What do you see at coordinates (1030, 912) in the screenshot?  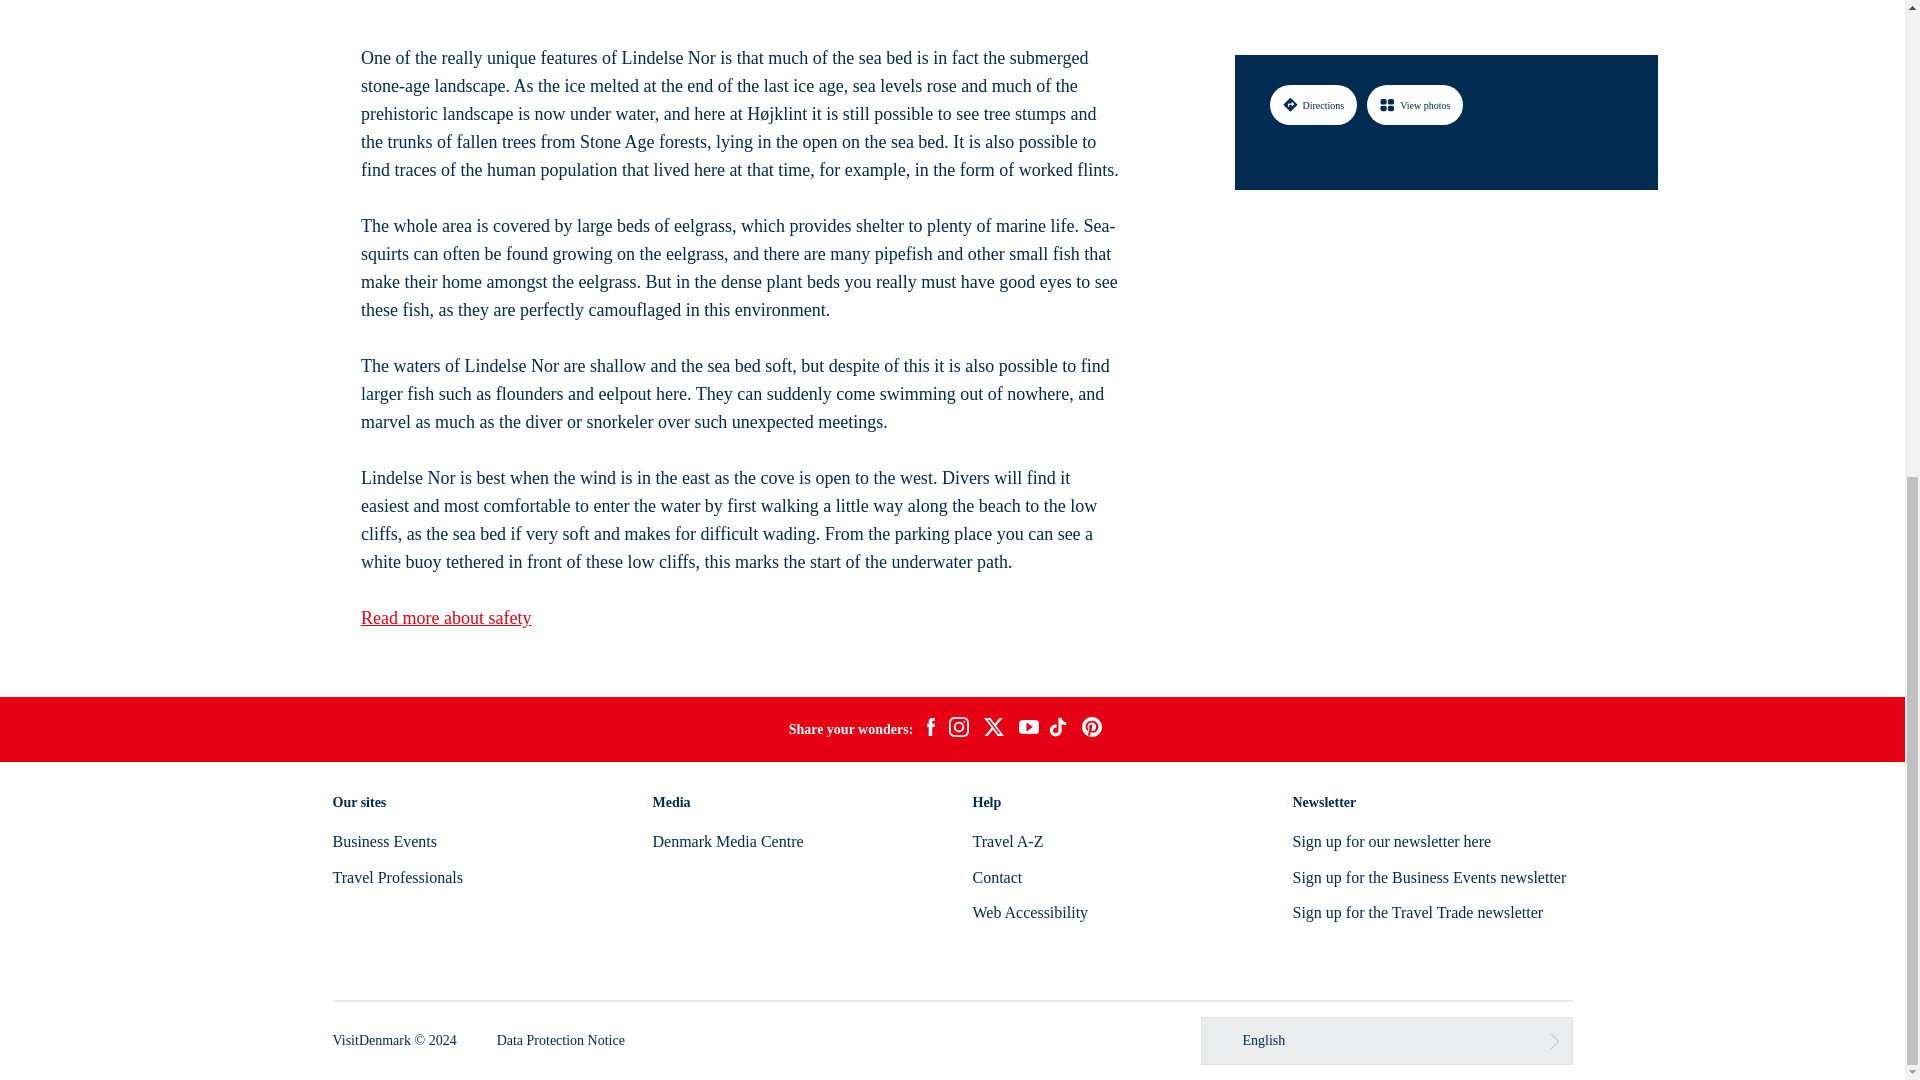 I see `Web Accessibility` at bounding box center [1030, 912].